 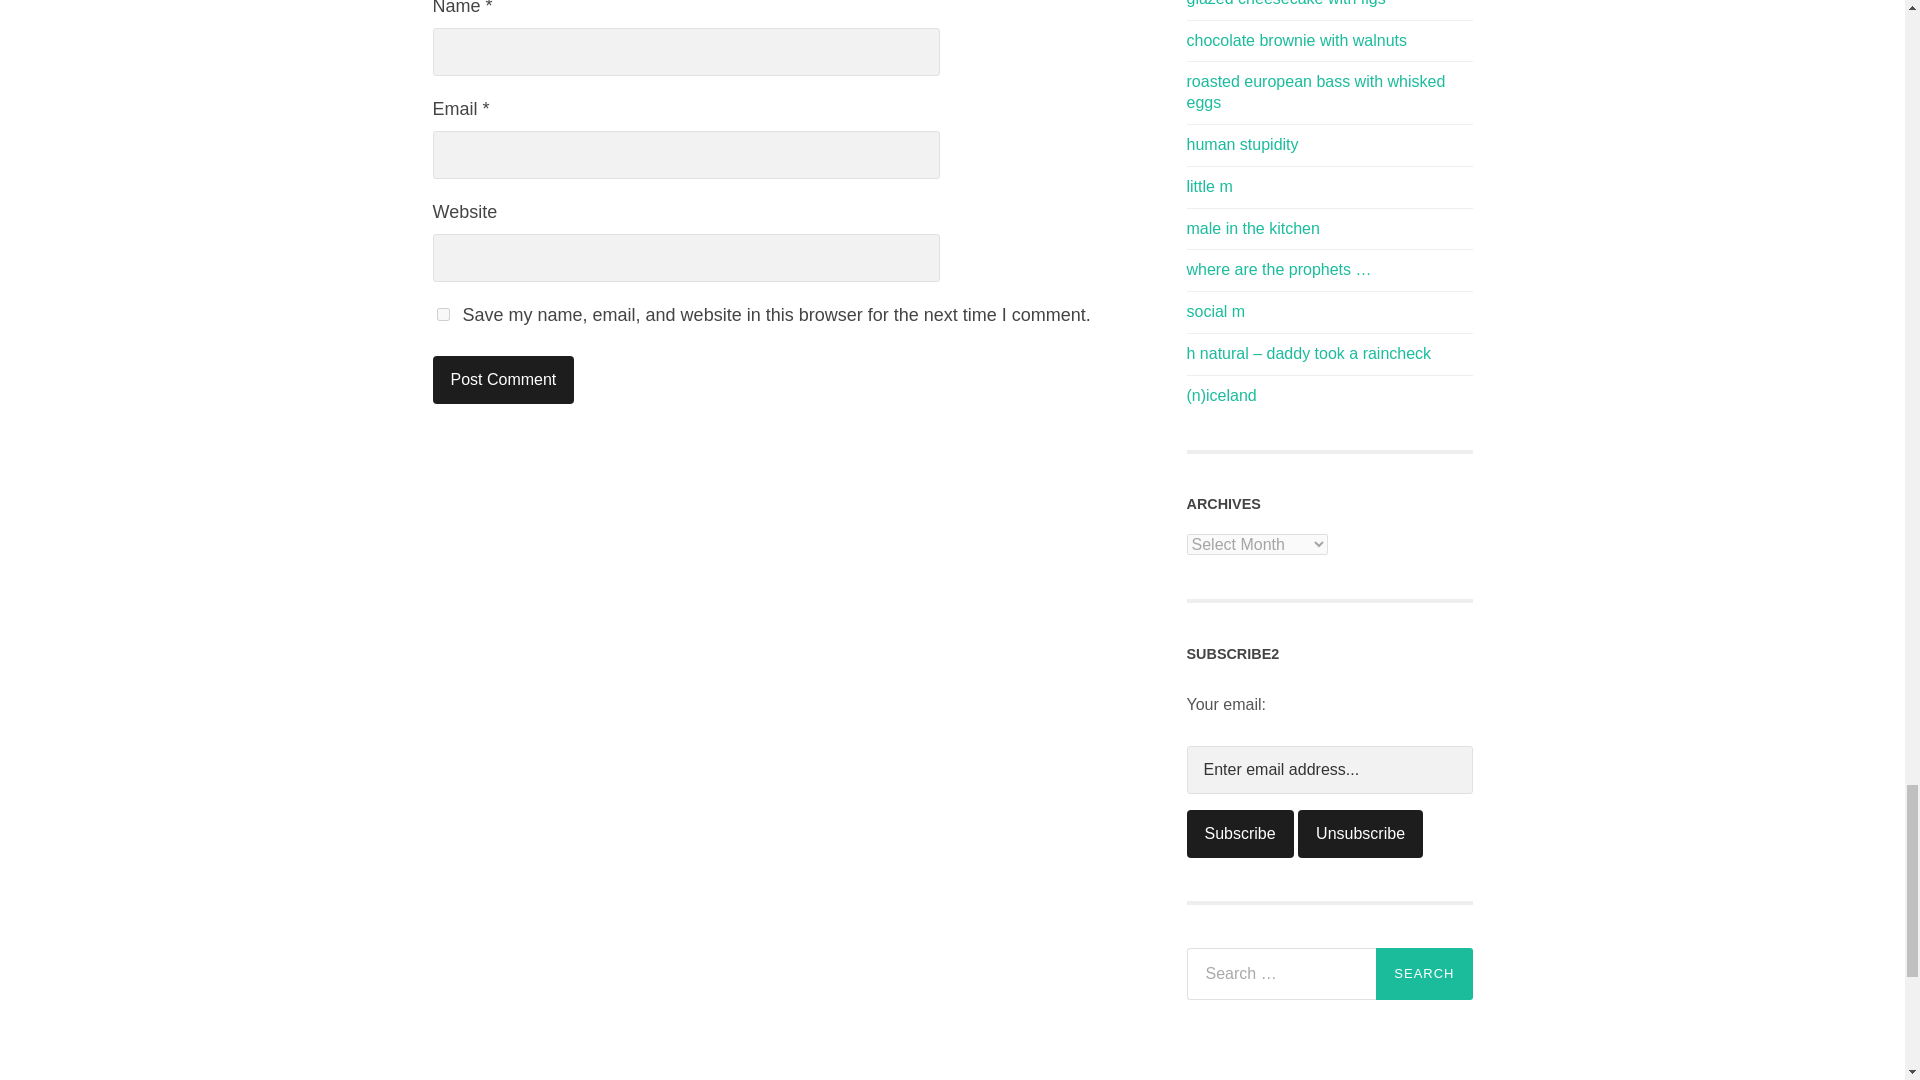 What do you see at coordinates (1239, 834) in the screenshot?
I see `Subscribe` at bounding box center [1239, 834].